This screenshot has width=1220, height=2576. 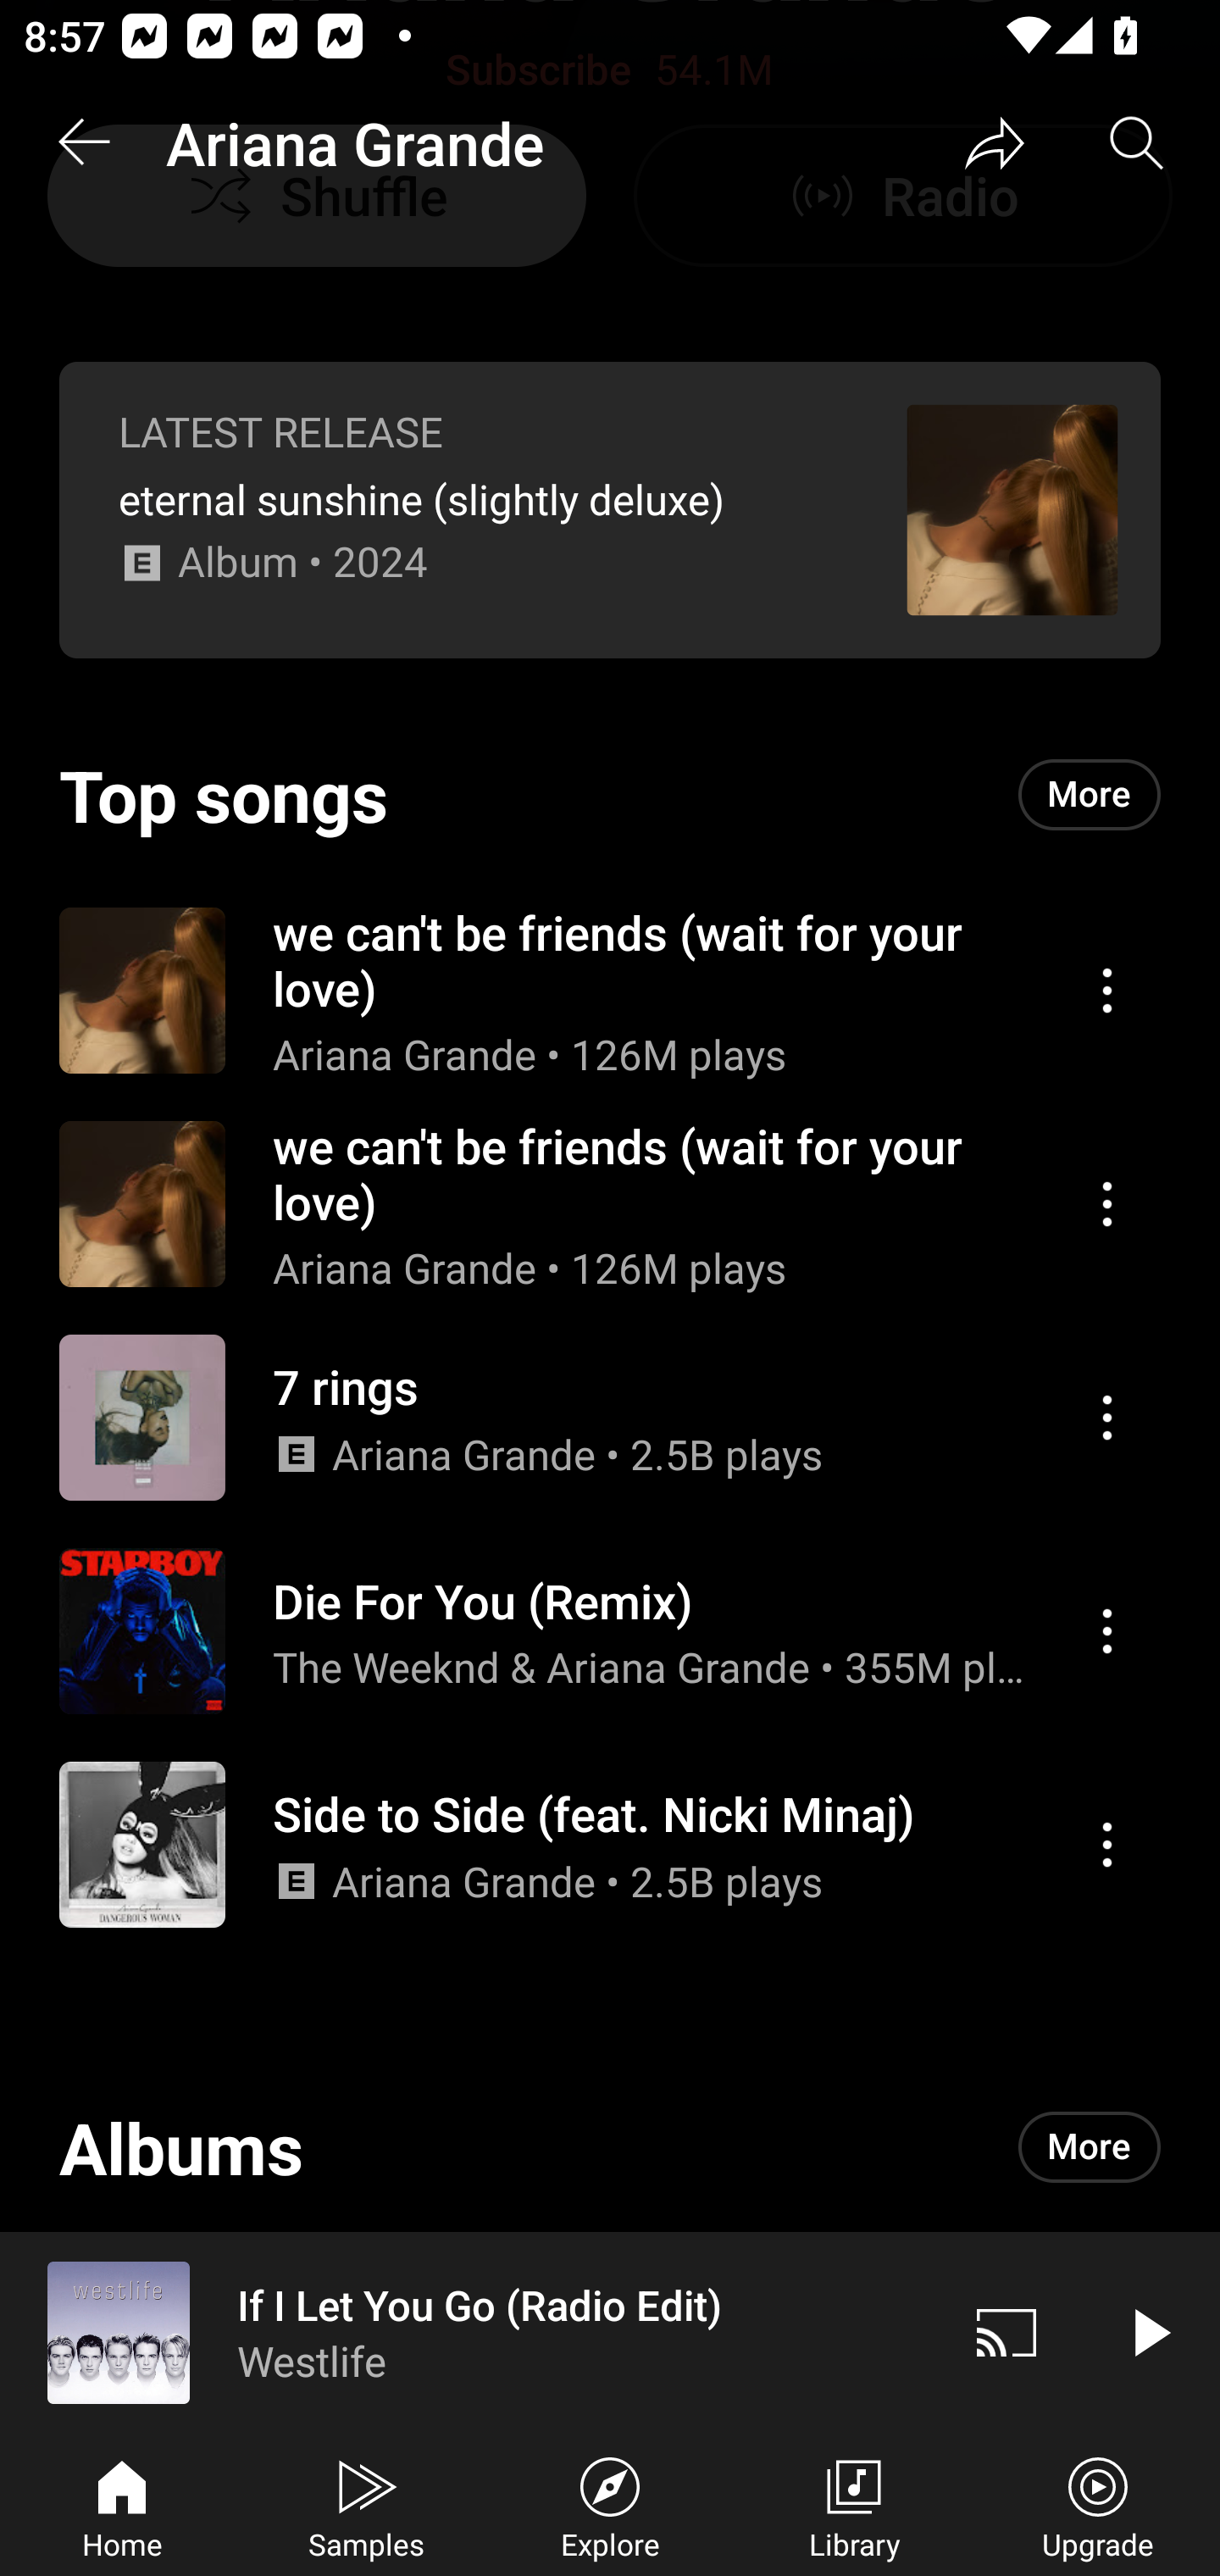 What do you see at coordinates (1106, 990) in the screenshot?
I see `Action menu` at bounding box center [1106, 990].